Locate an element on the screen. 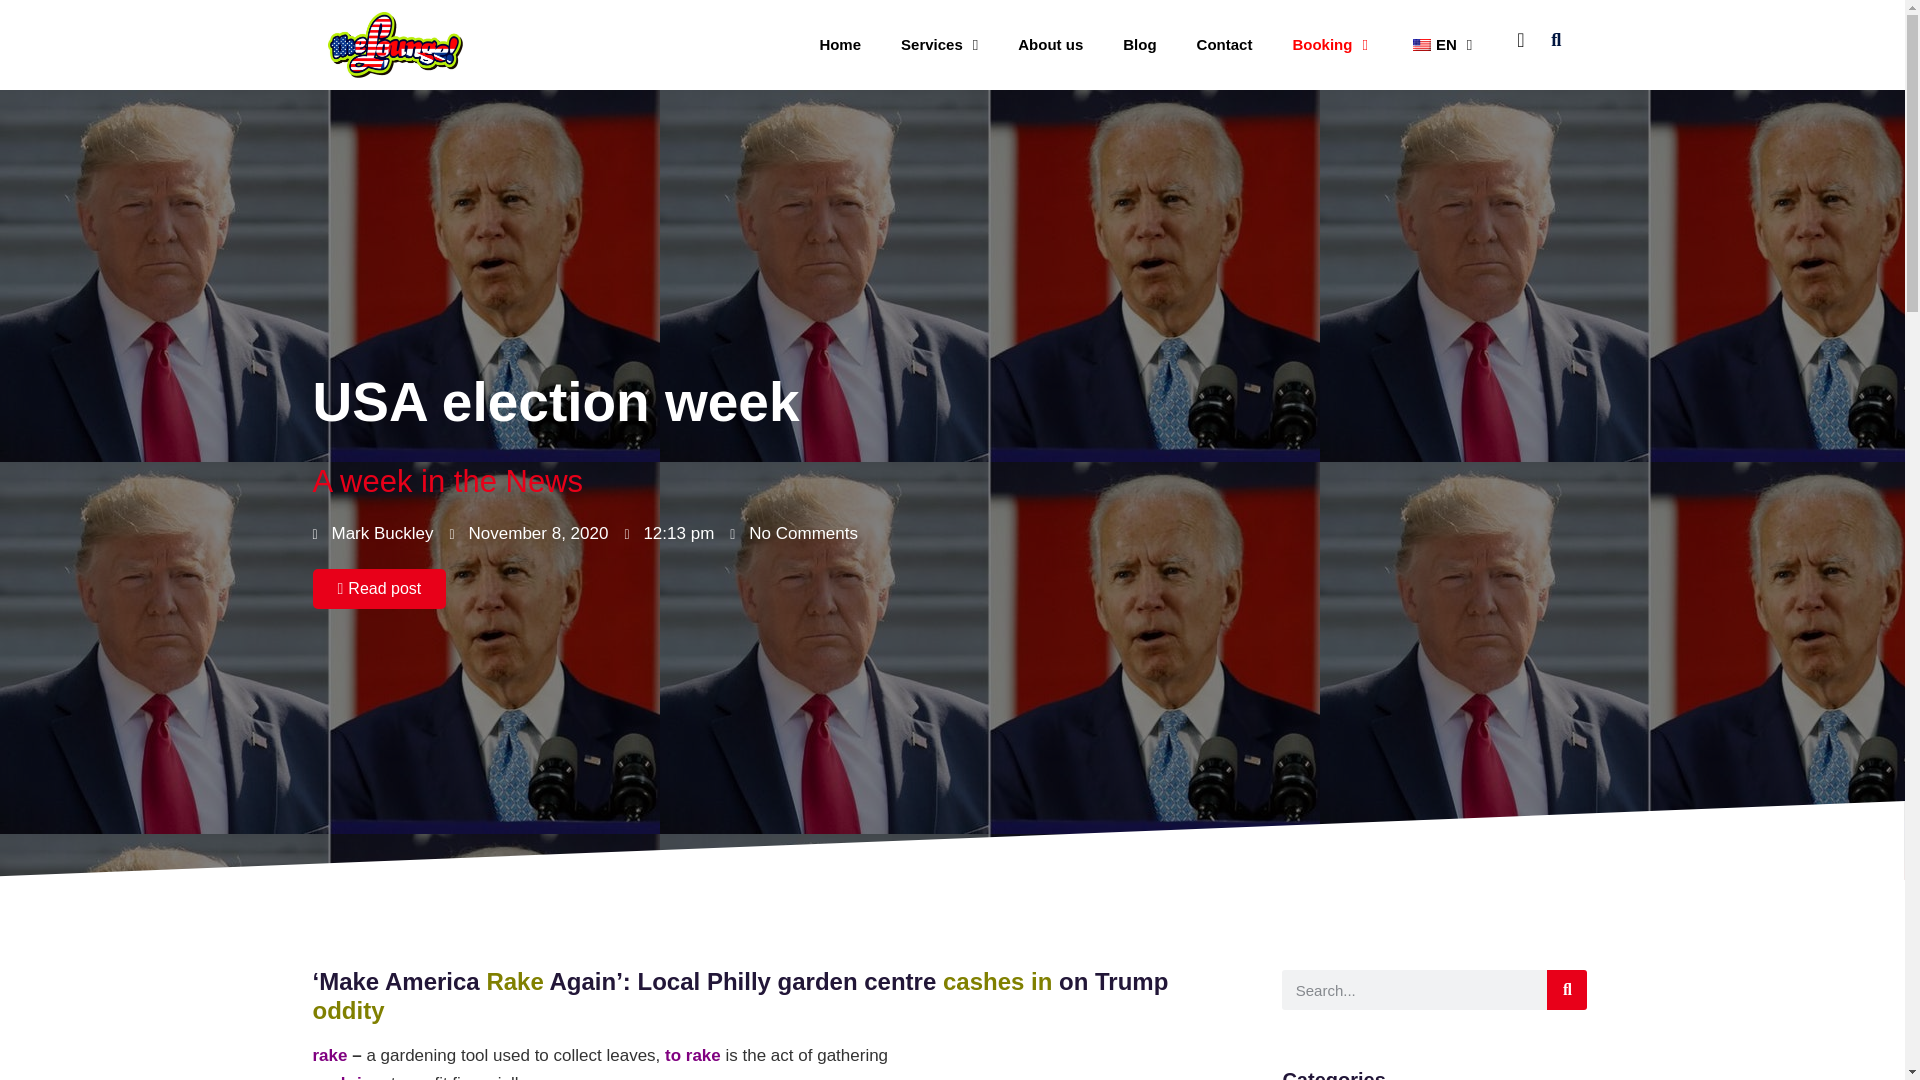 This screenshot has height=1080, width=1920. Booking is located at coordinates (1328, 44).